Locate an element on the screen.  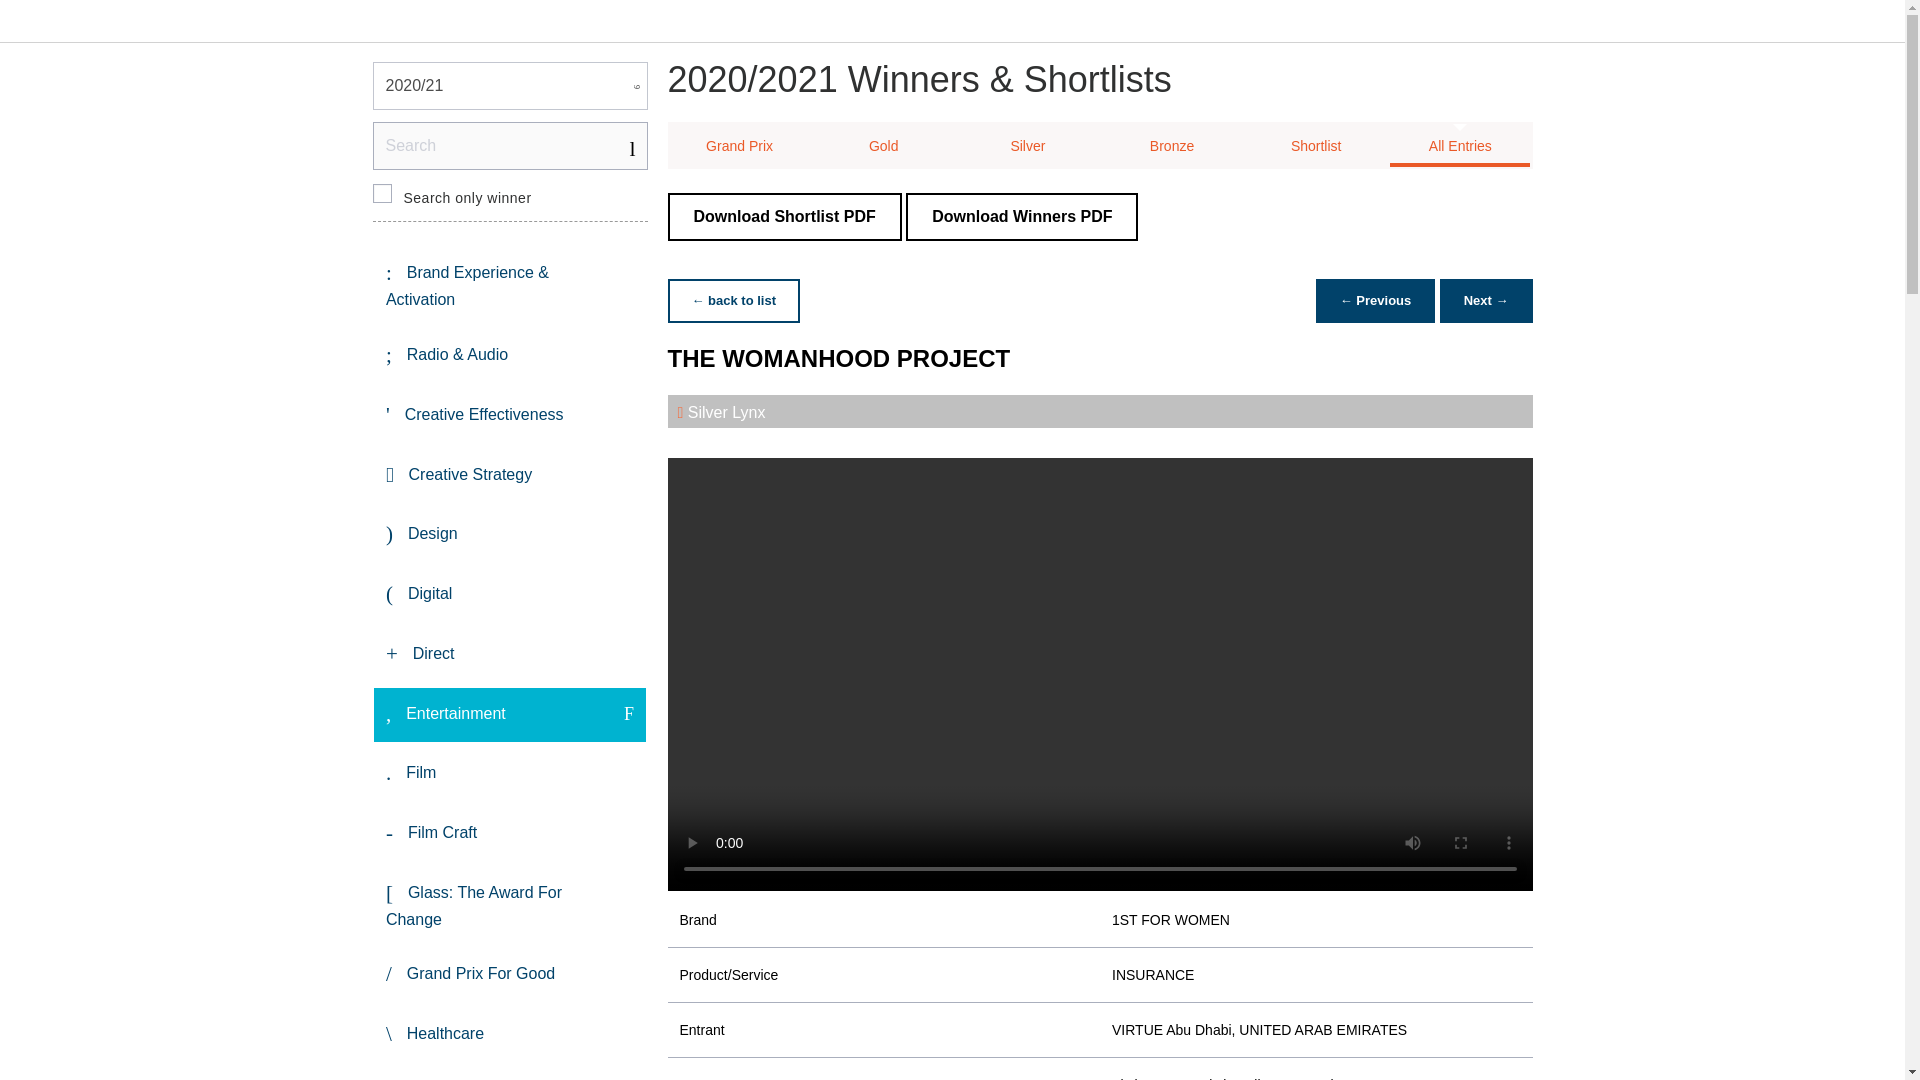
Direct is located at coordinates (510, 654).